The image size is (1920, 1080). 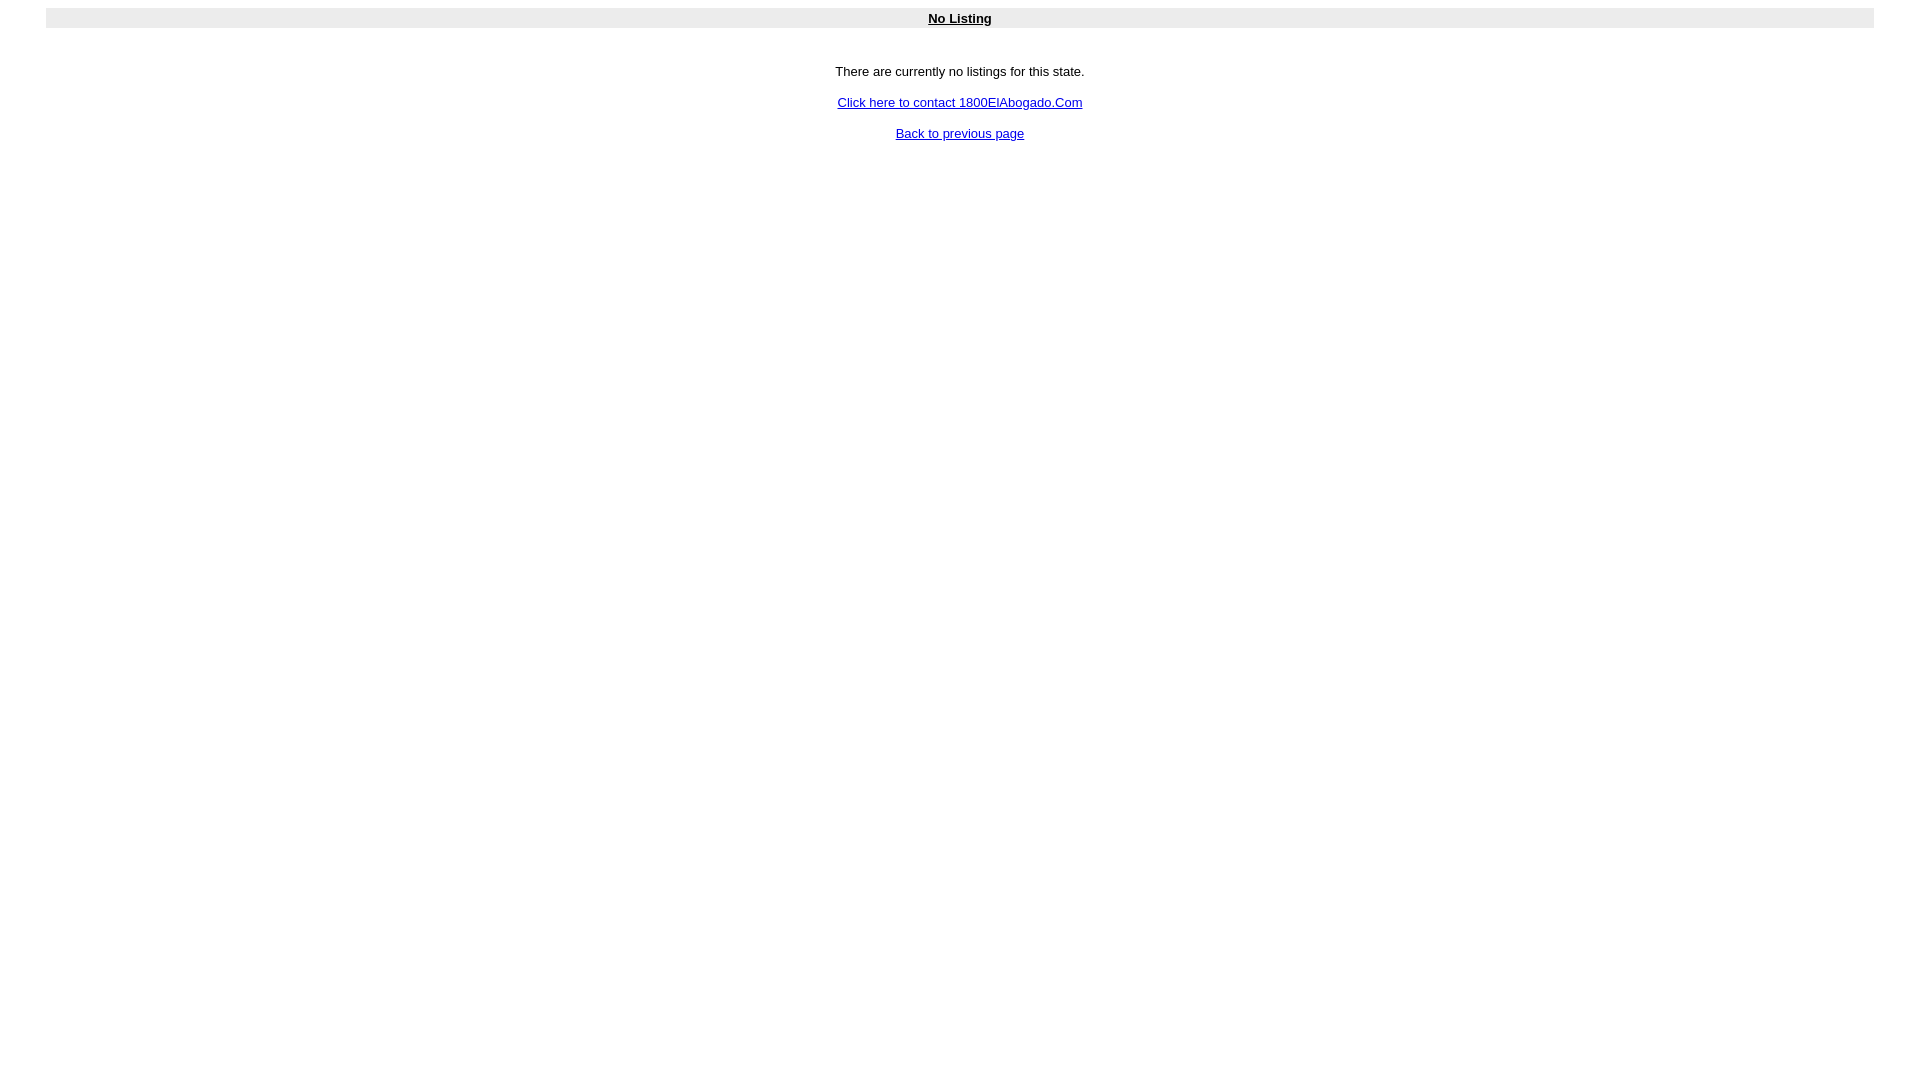 I want to click on Back to previous page, so click(x=960, y=134).